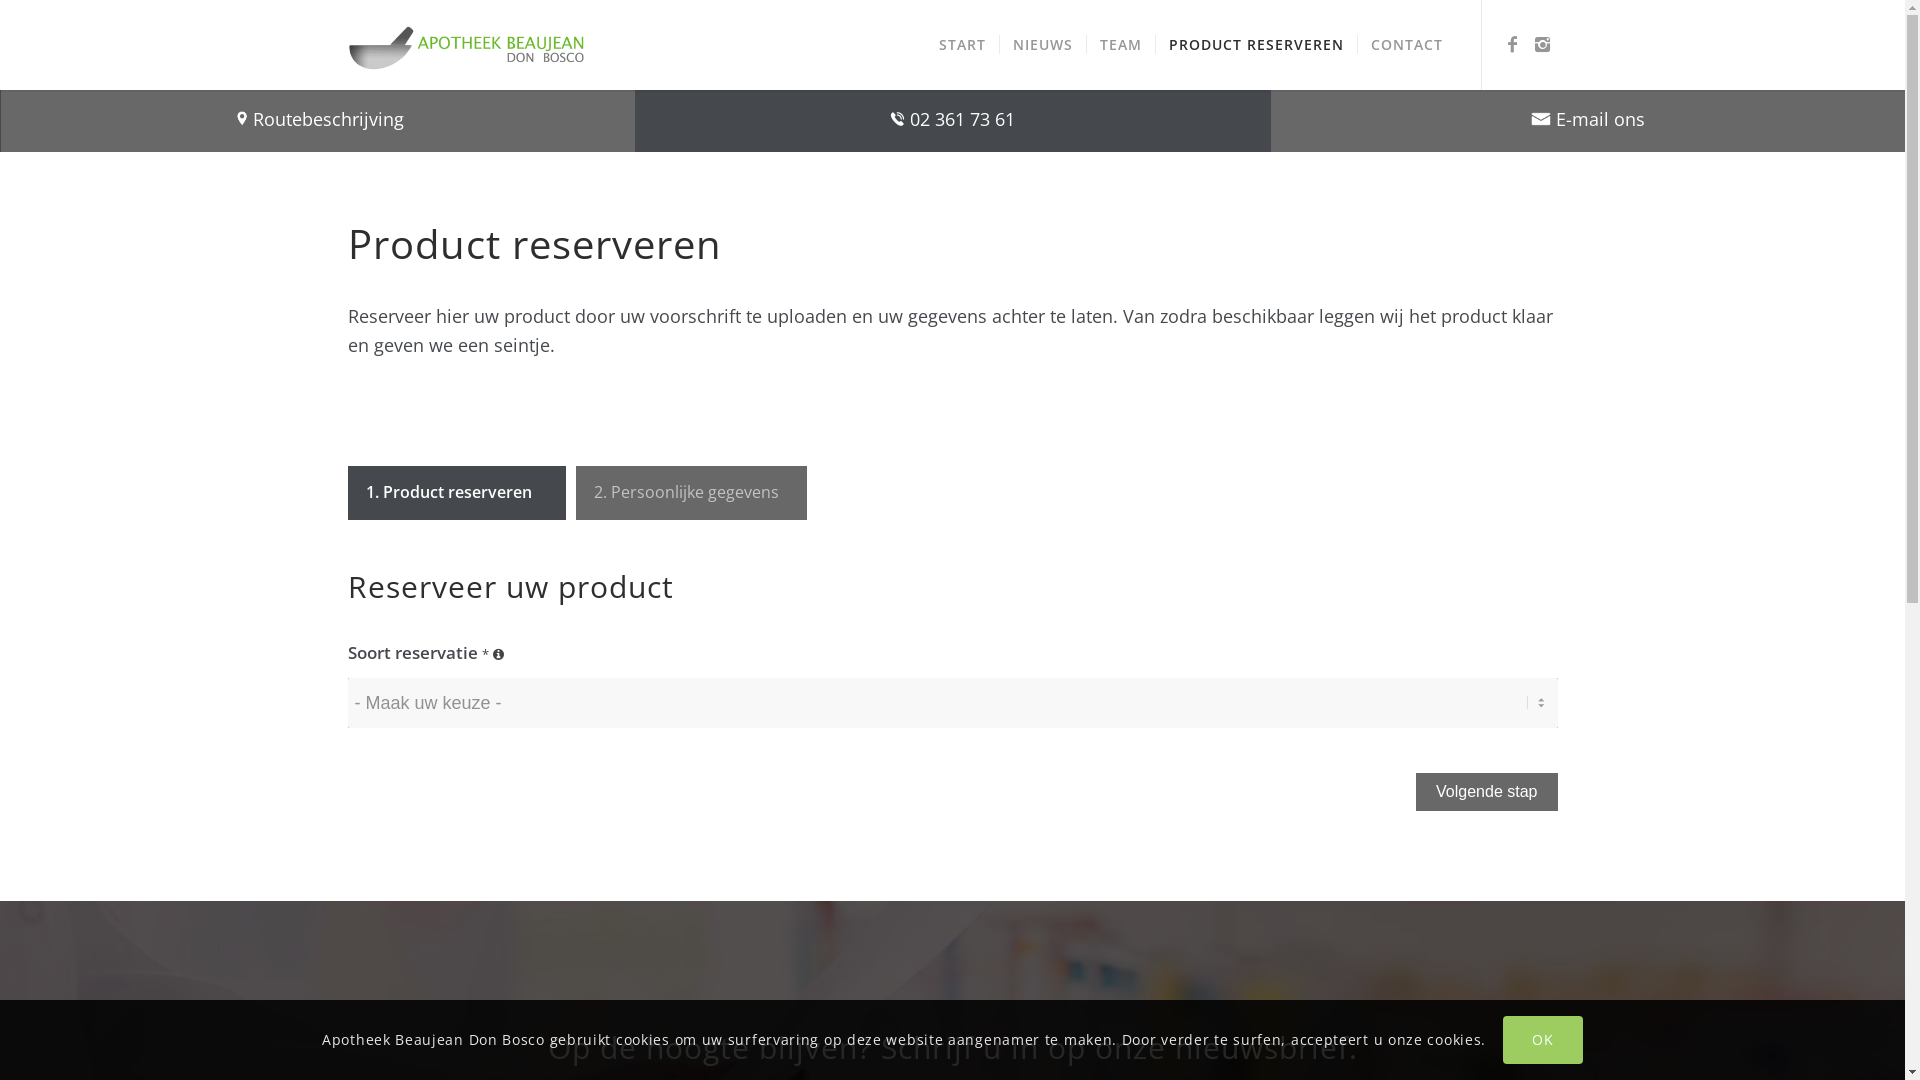 The image size is (1920, 1080). I want to click on 2. Persoonlijke gegevens, so click(692, 493).